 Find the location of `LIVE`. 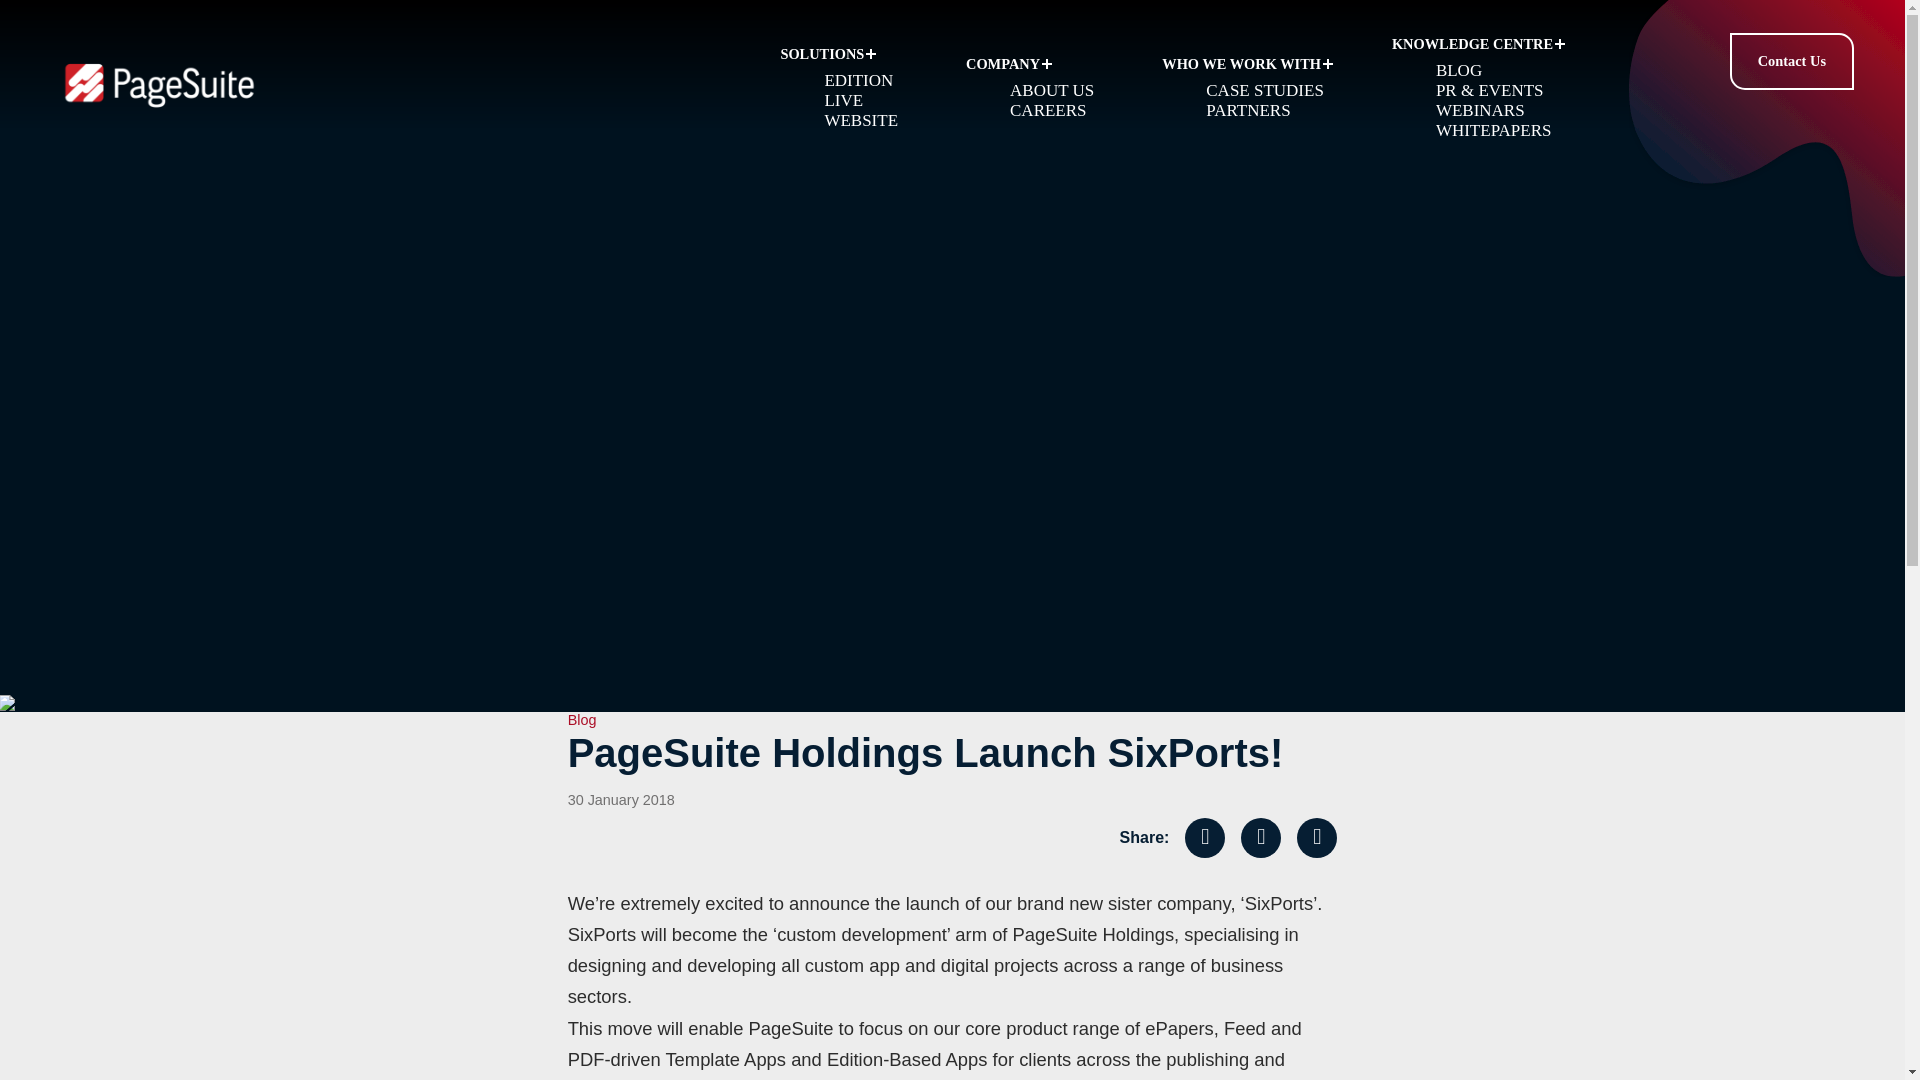

LIVE is located at coordinates (842, 100).